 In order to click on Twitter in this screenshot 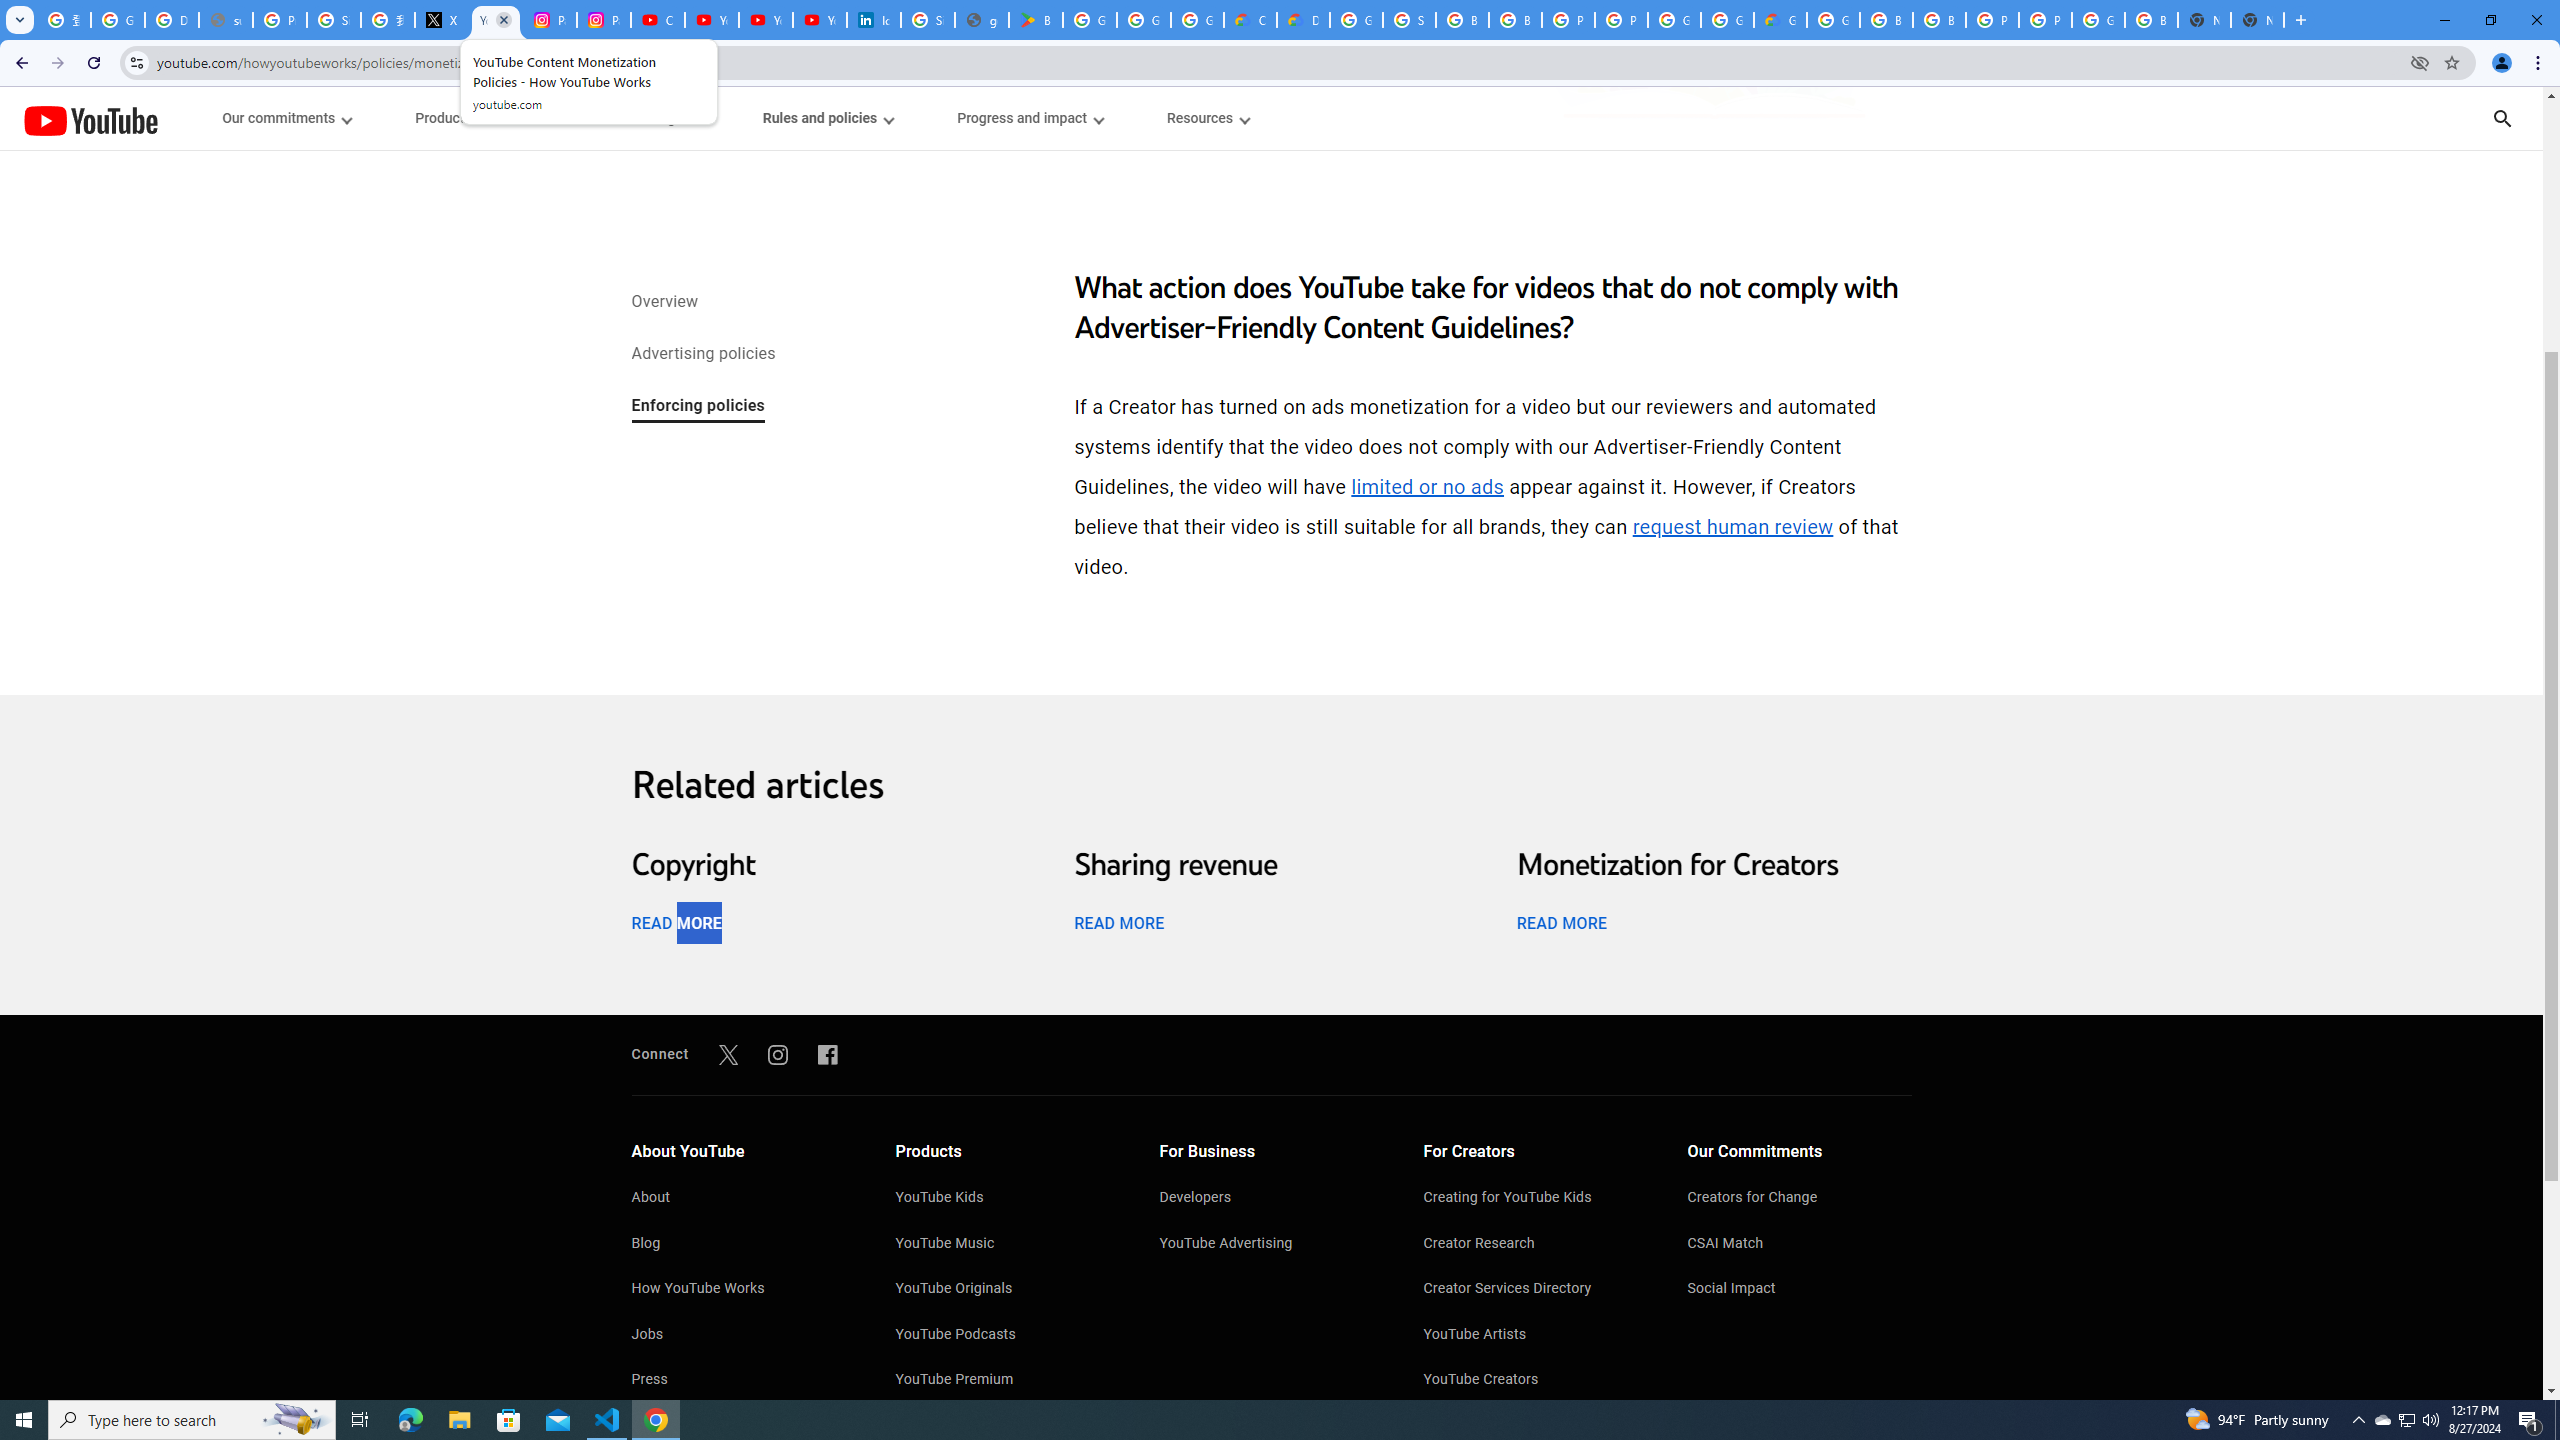, I will do `click(728, 1054)`.